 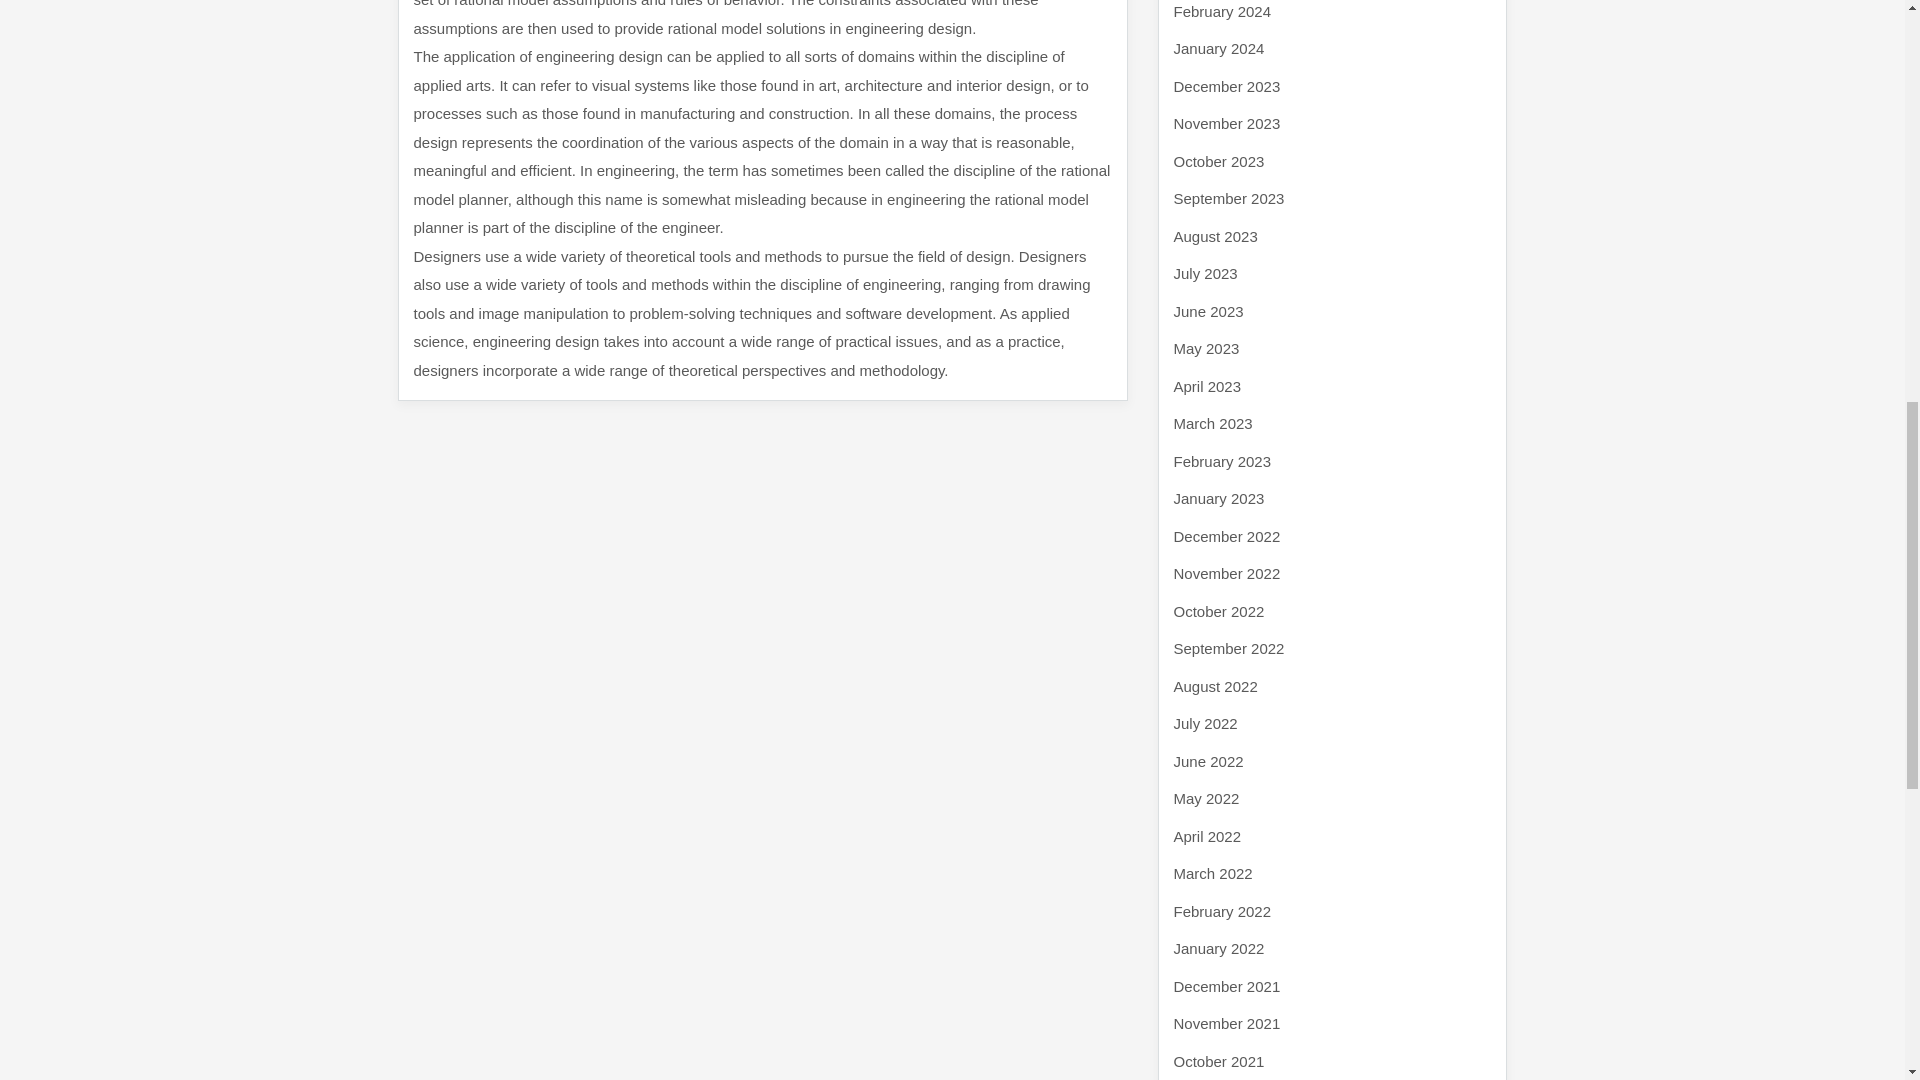 What do you see at coordinates (1208, 310) in the screenshot?
I see `June 2023` at bounding box center [1208, 310].